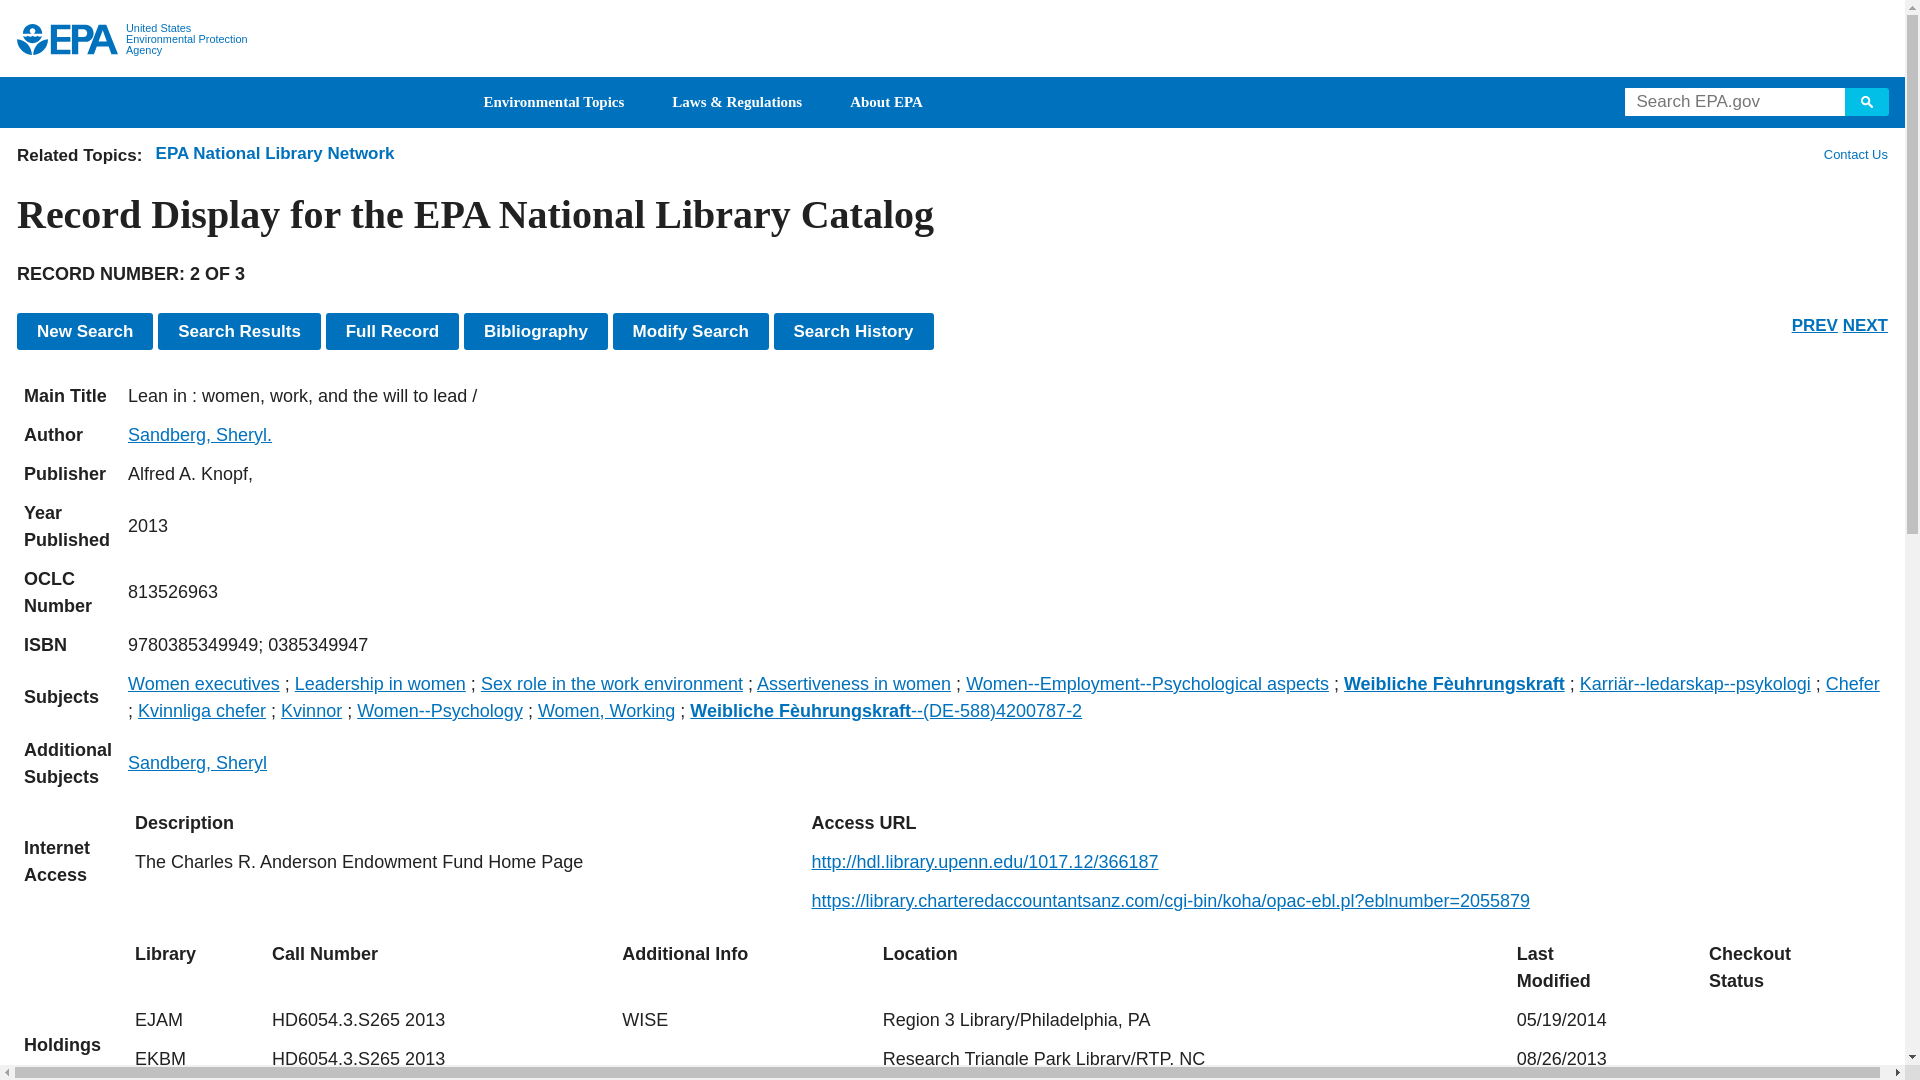 This screenshot has height=1080, width=1920. Describe the element at coordinates (85, 331) in the screenshot. I see `Create a New Search` at that location.